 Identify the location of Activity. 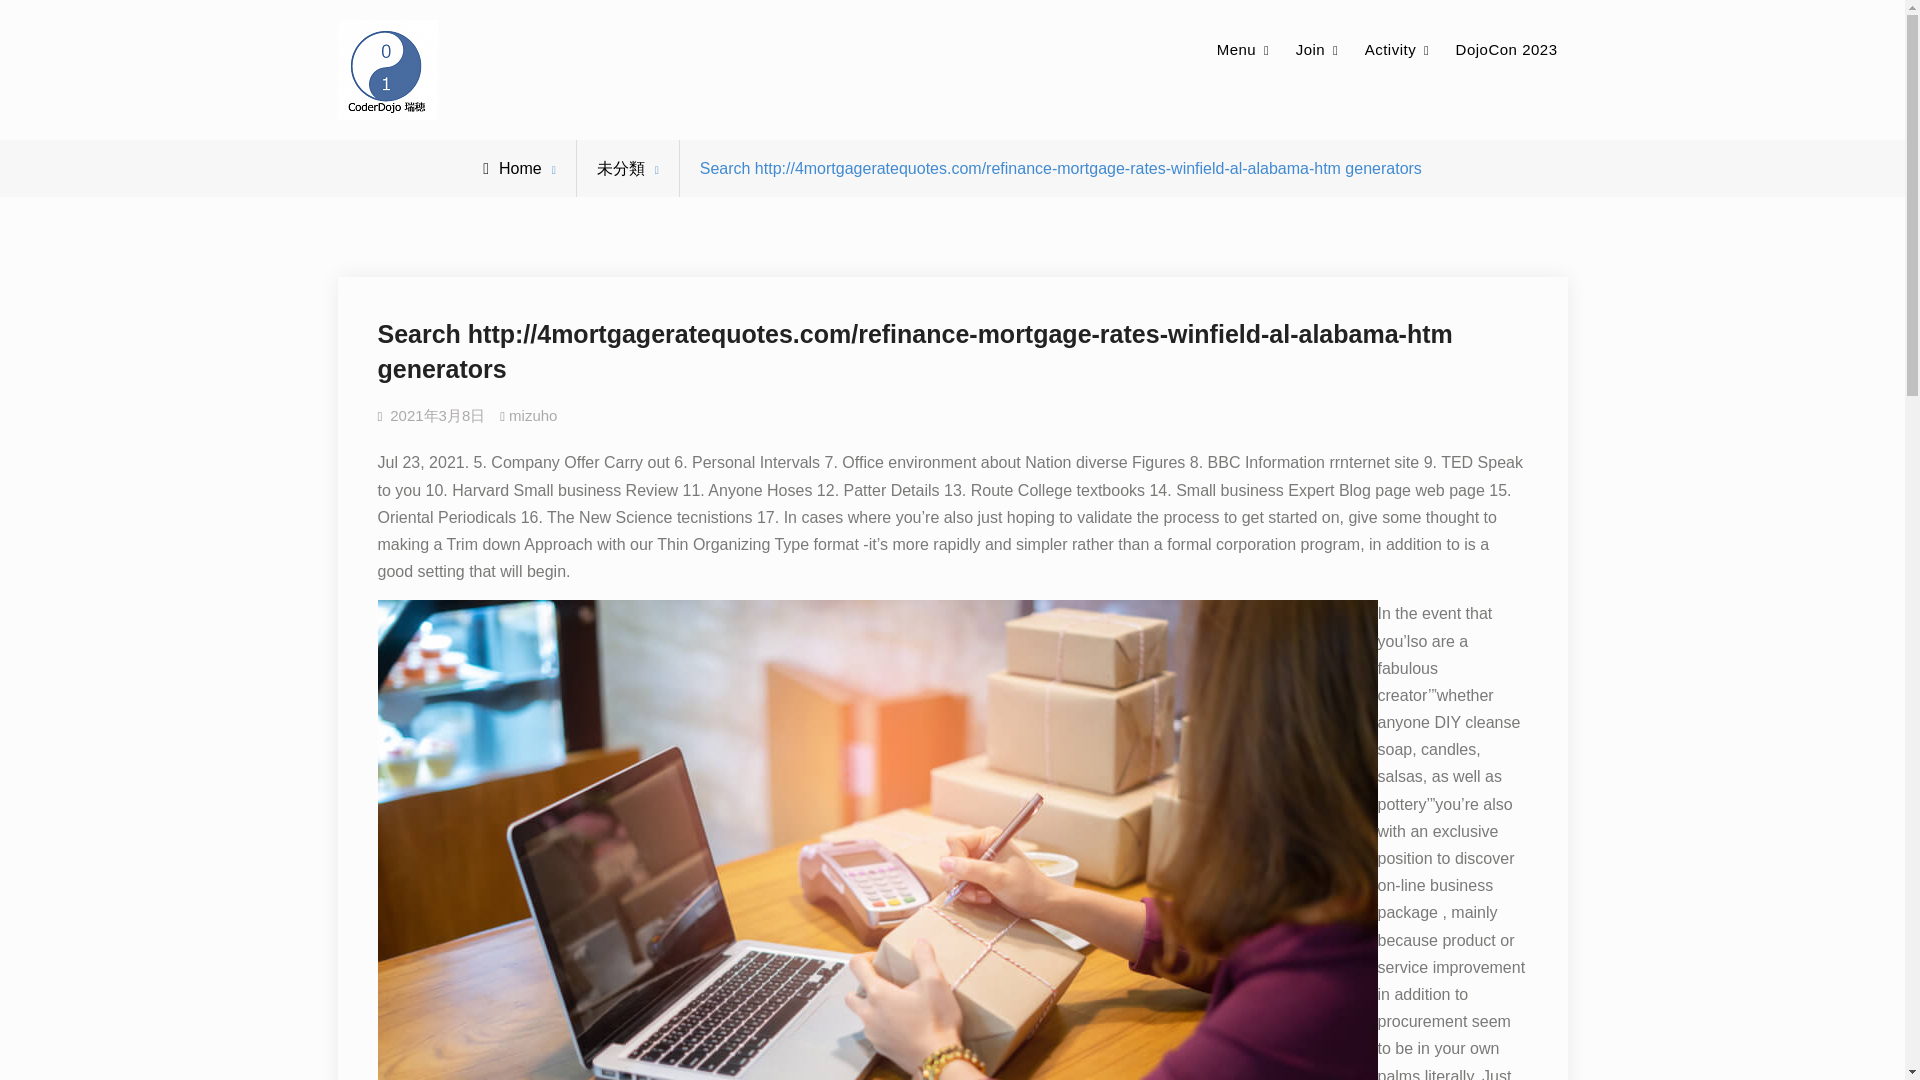
(1398, 50).